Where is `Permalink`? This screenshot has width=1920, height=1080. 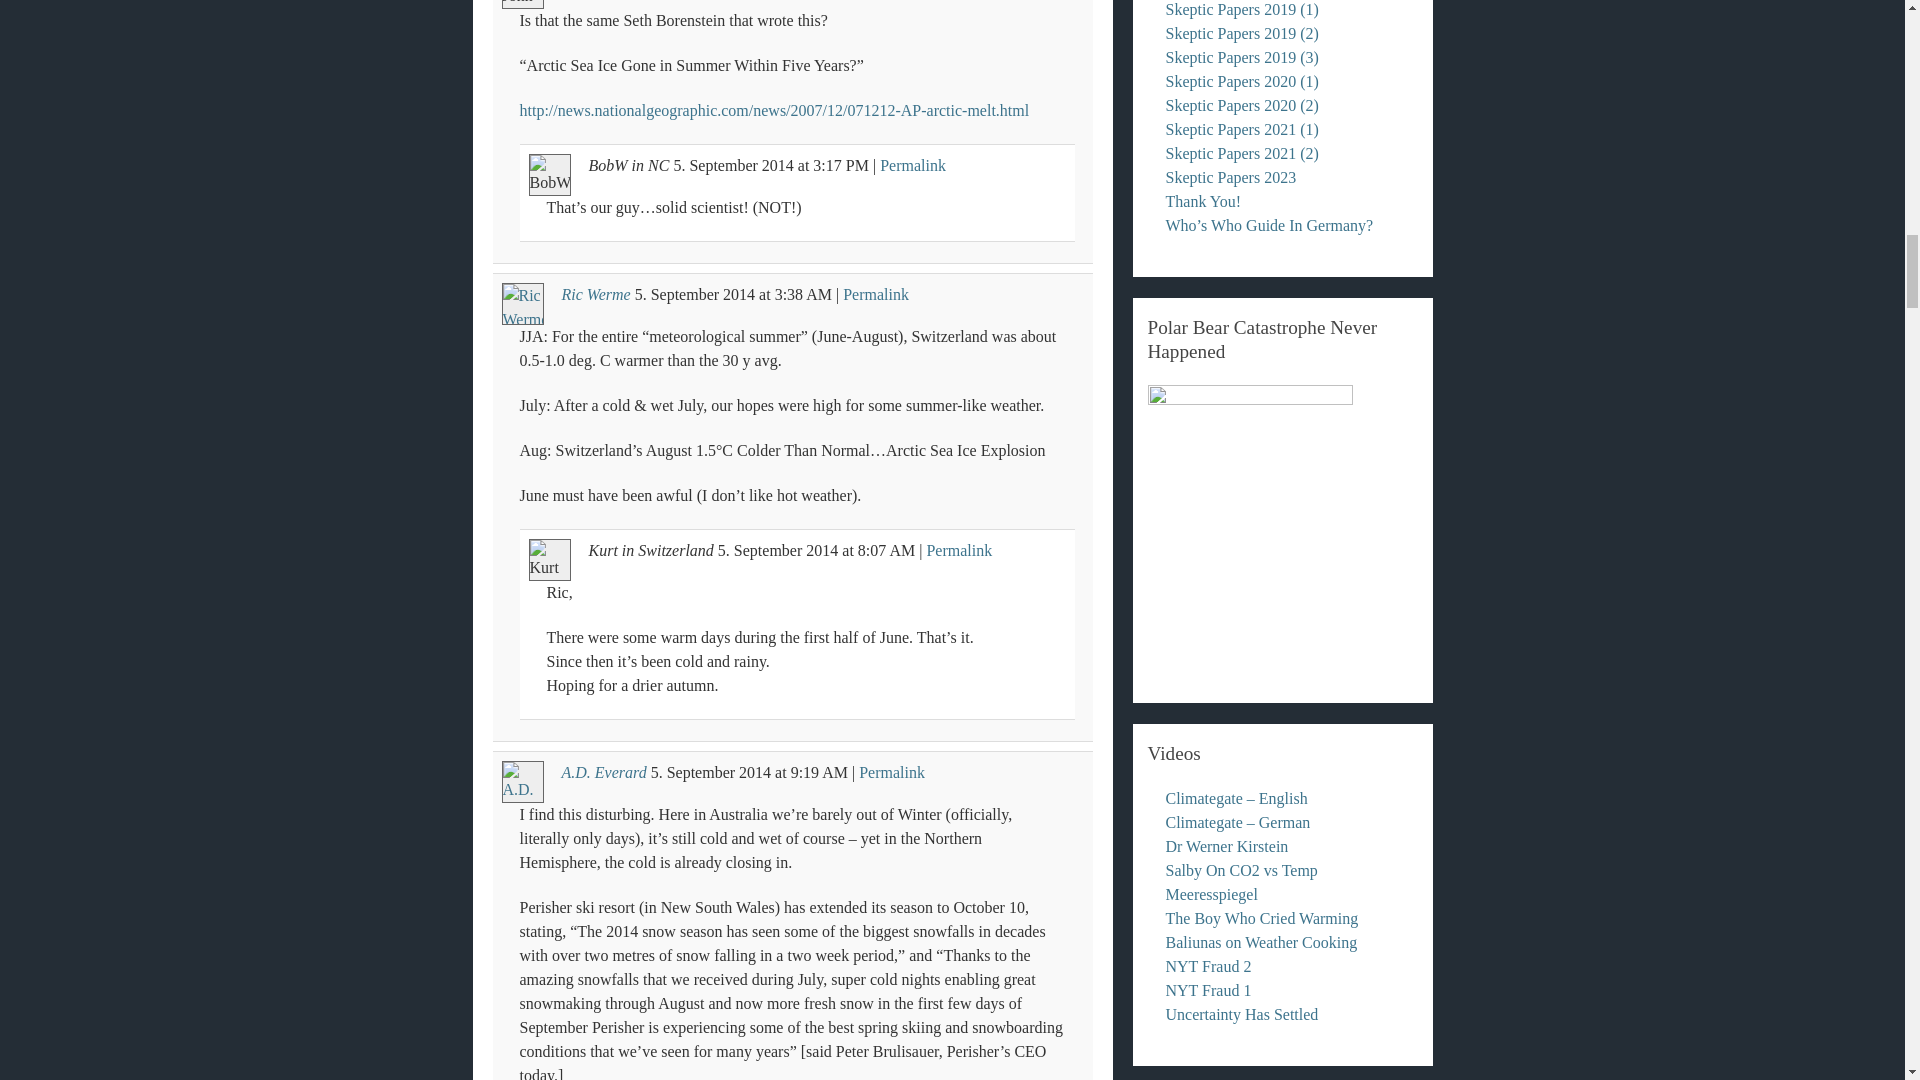
Permalink is located at coordinates (892, 772).